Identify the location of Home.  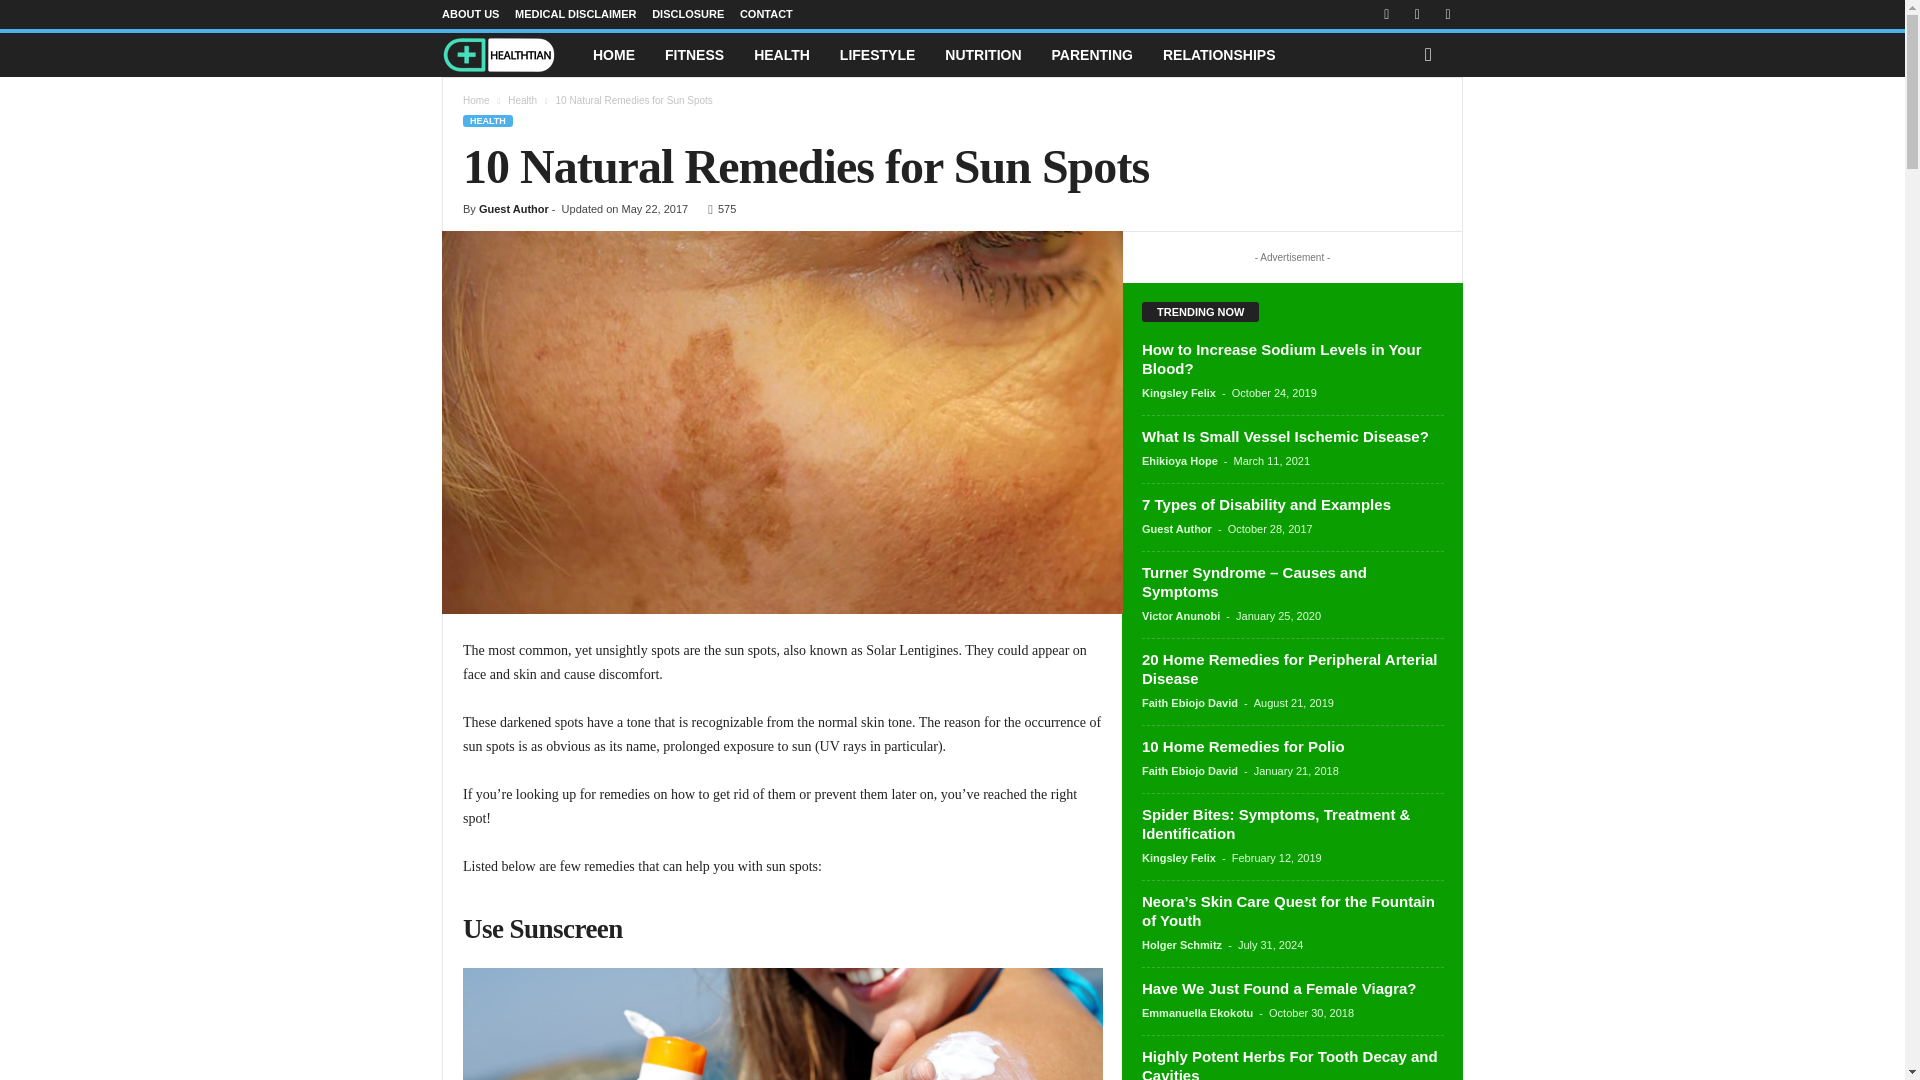
(476, 100).